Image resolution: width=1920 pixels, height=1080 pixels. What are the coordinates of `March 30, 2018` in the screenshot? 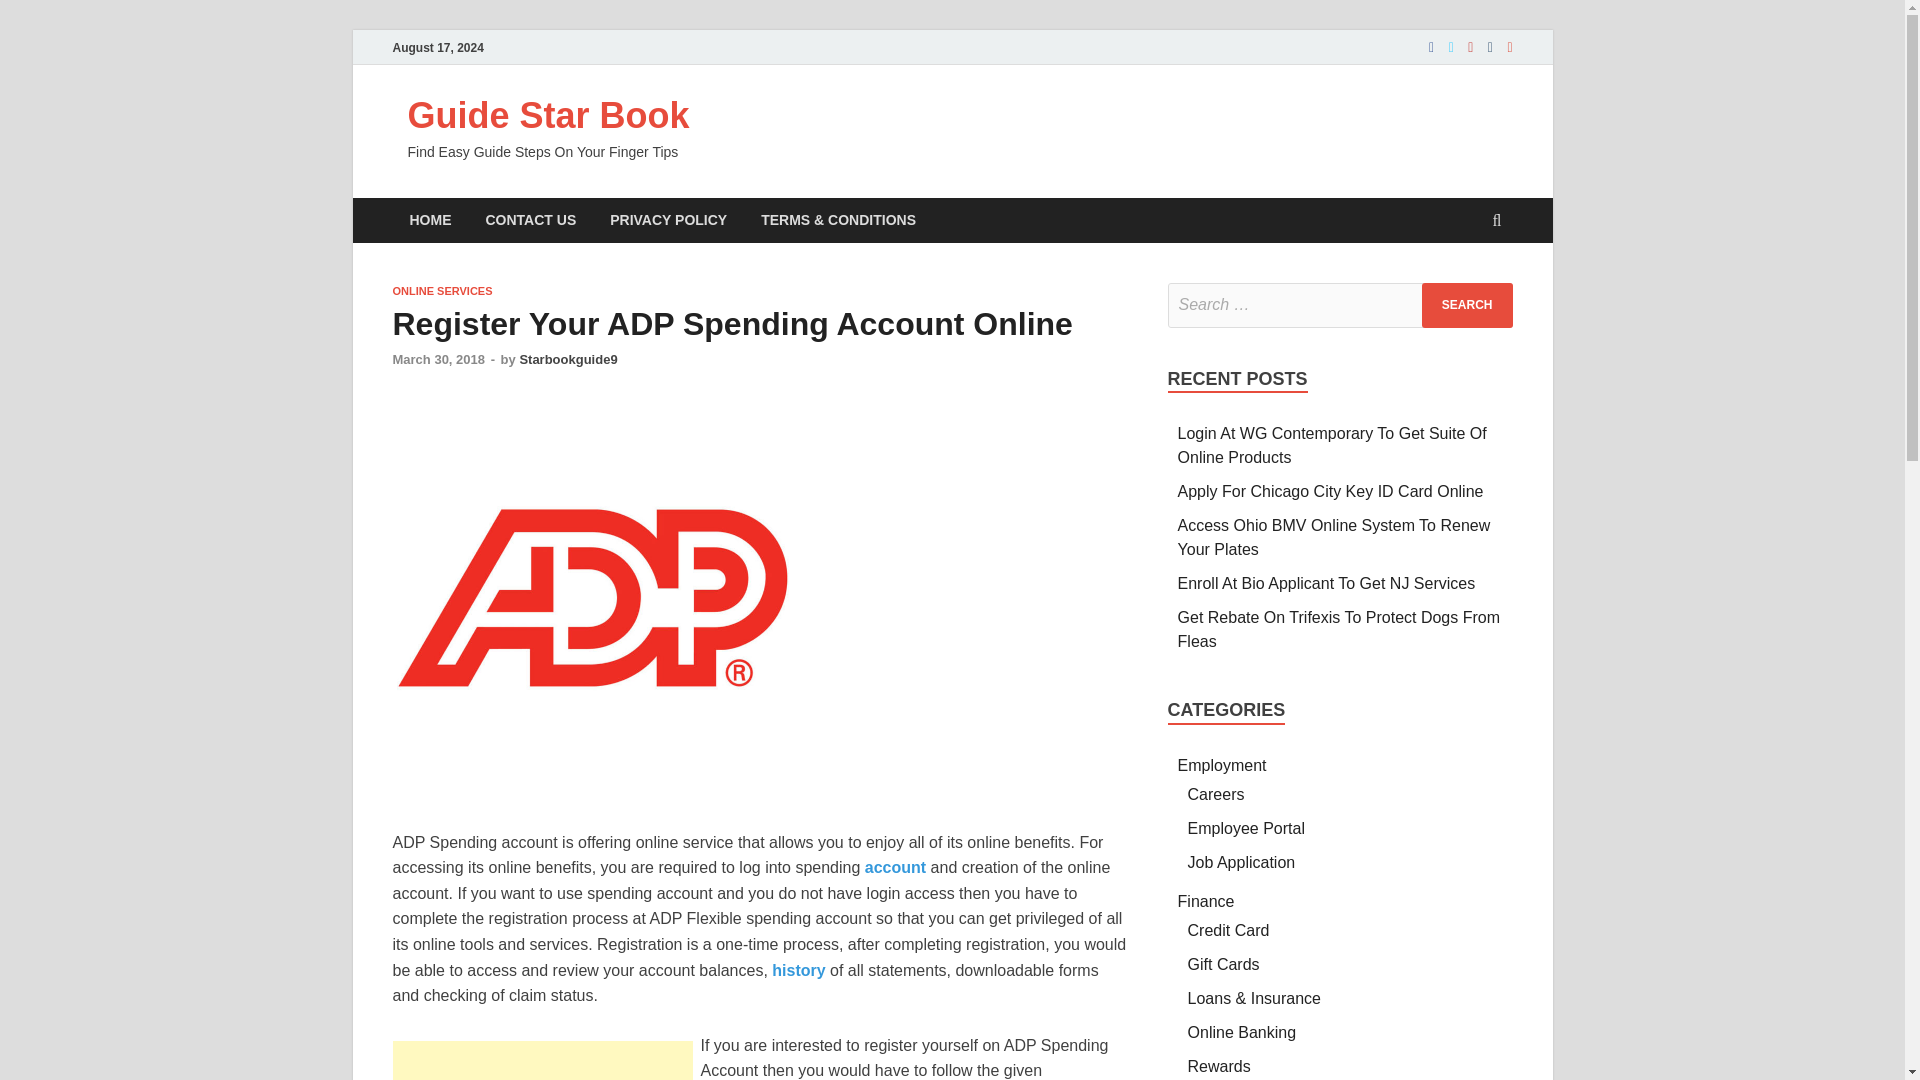 It's located at (438, 360).